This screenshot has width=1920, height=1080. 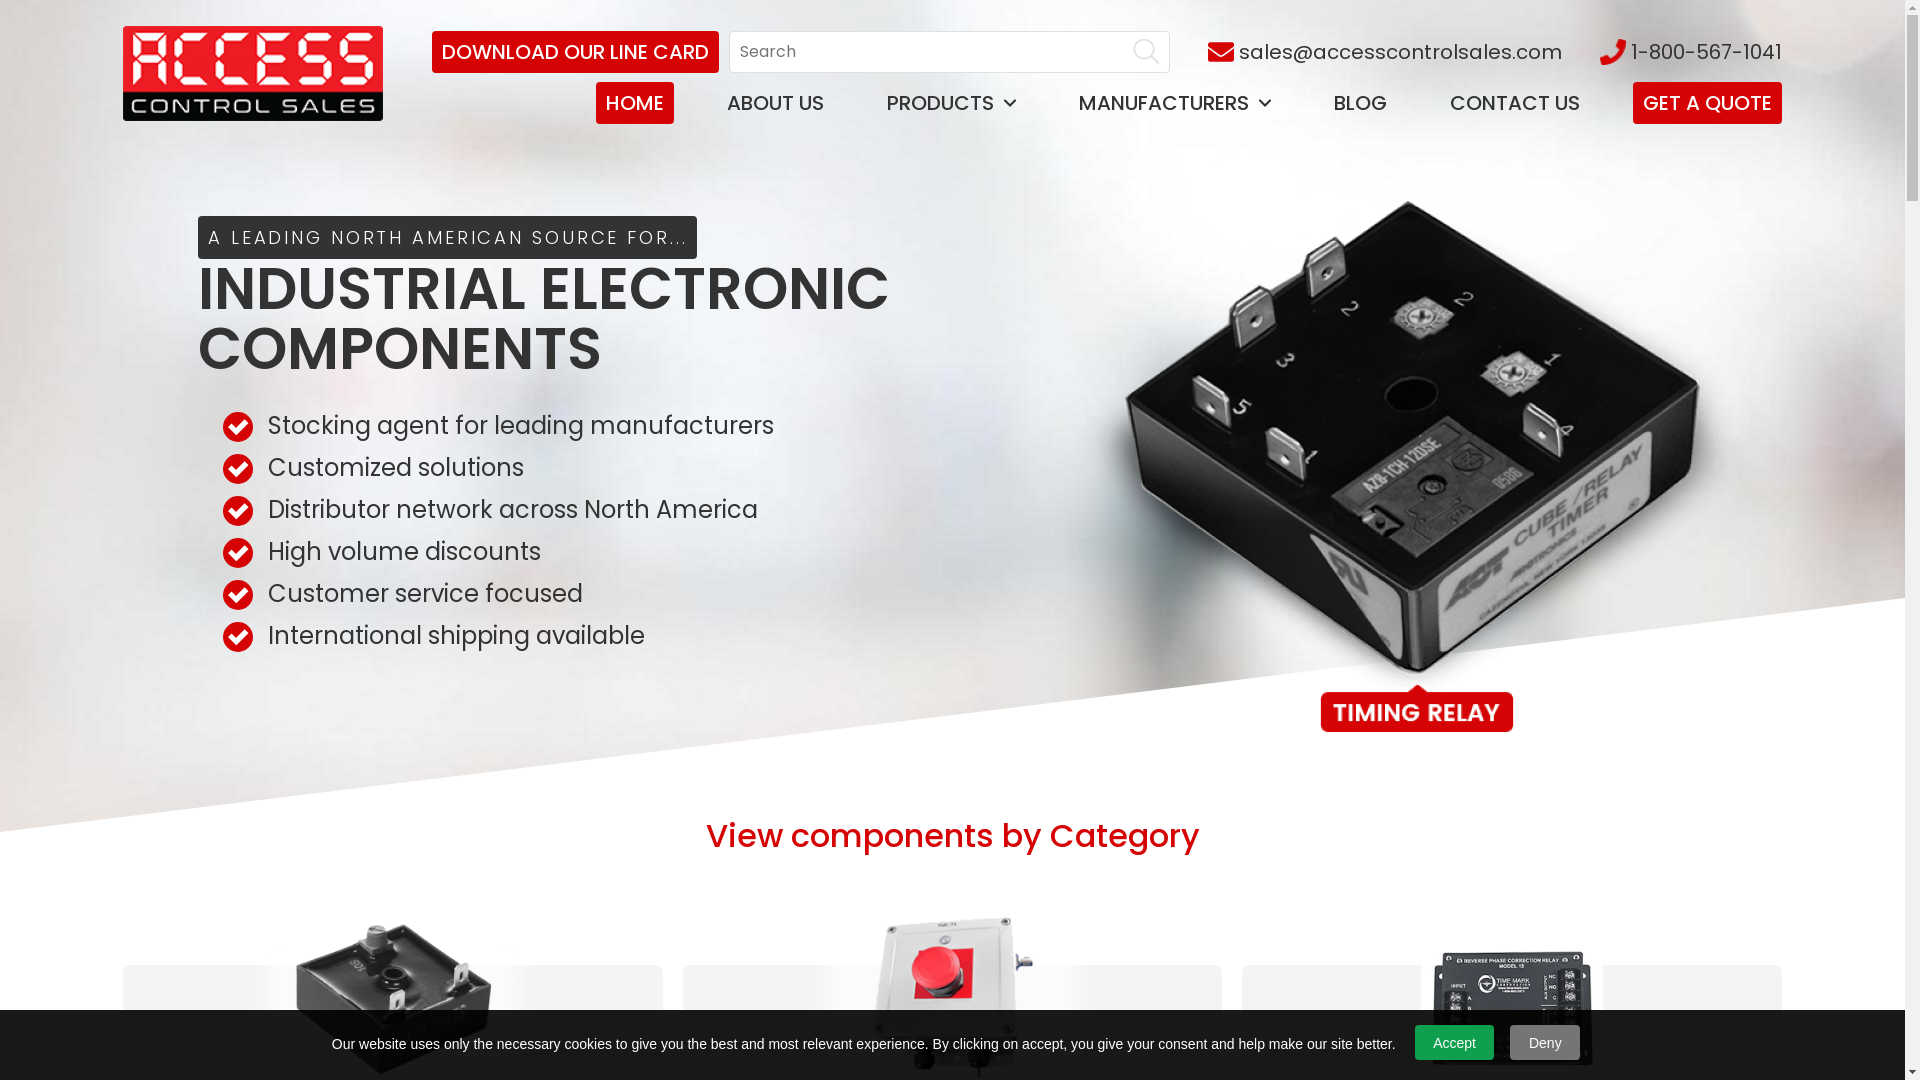 What do you see at coordinates (776, 103) in the screenshot?
I see `ABOUT US` at bounding box center [776, 103].